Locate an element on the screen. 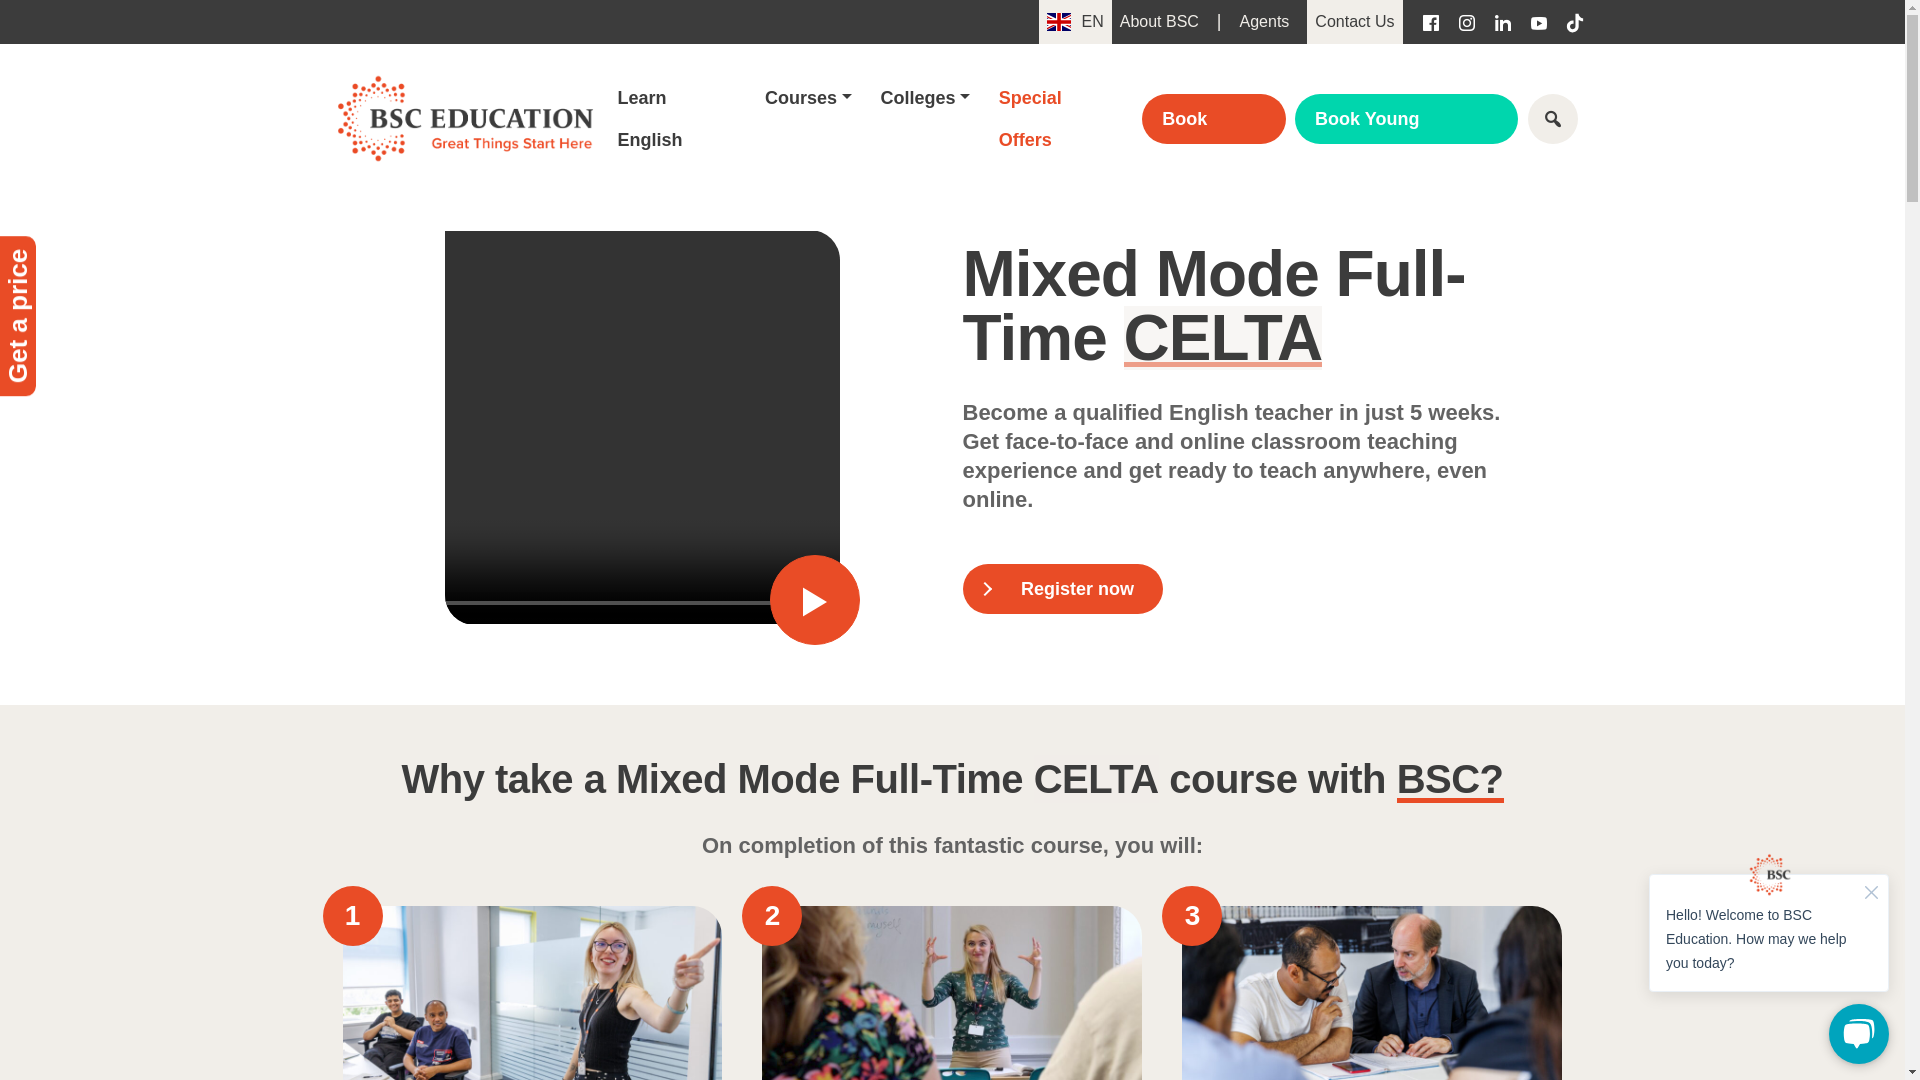 Image resolution: width=1920 pixels, height=1080 pixels. Get a price is located at coordinates (80, 254).